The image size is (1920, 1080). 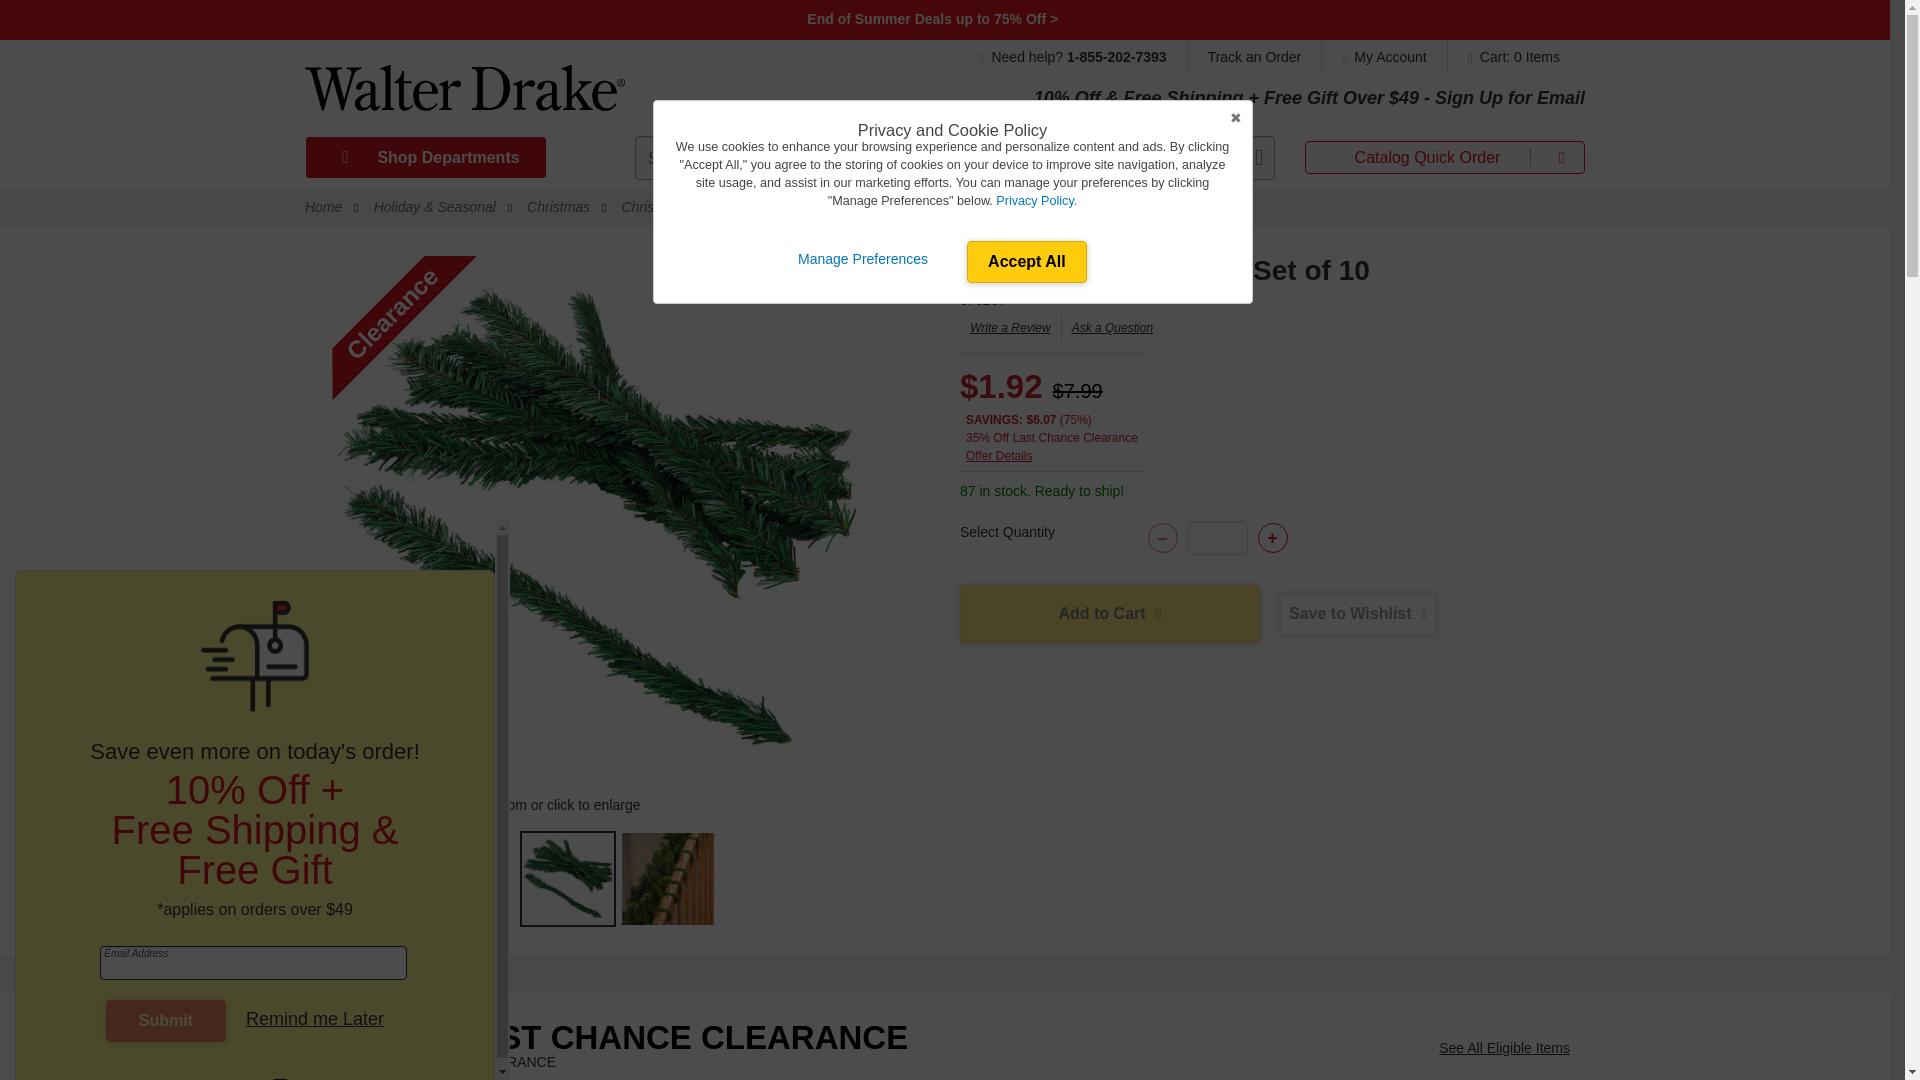 I want to click on Item Quantity: 1, so click(x=1218, y=538).